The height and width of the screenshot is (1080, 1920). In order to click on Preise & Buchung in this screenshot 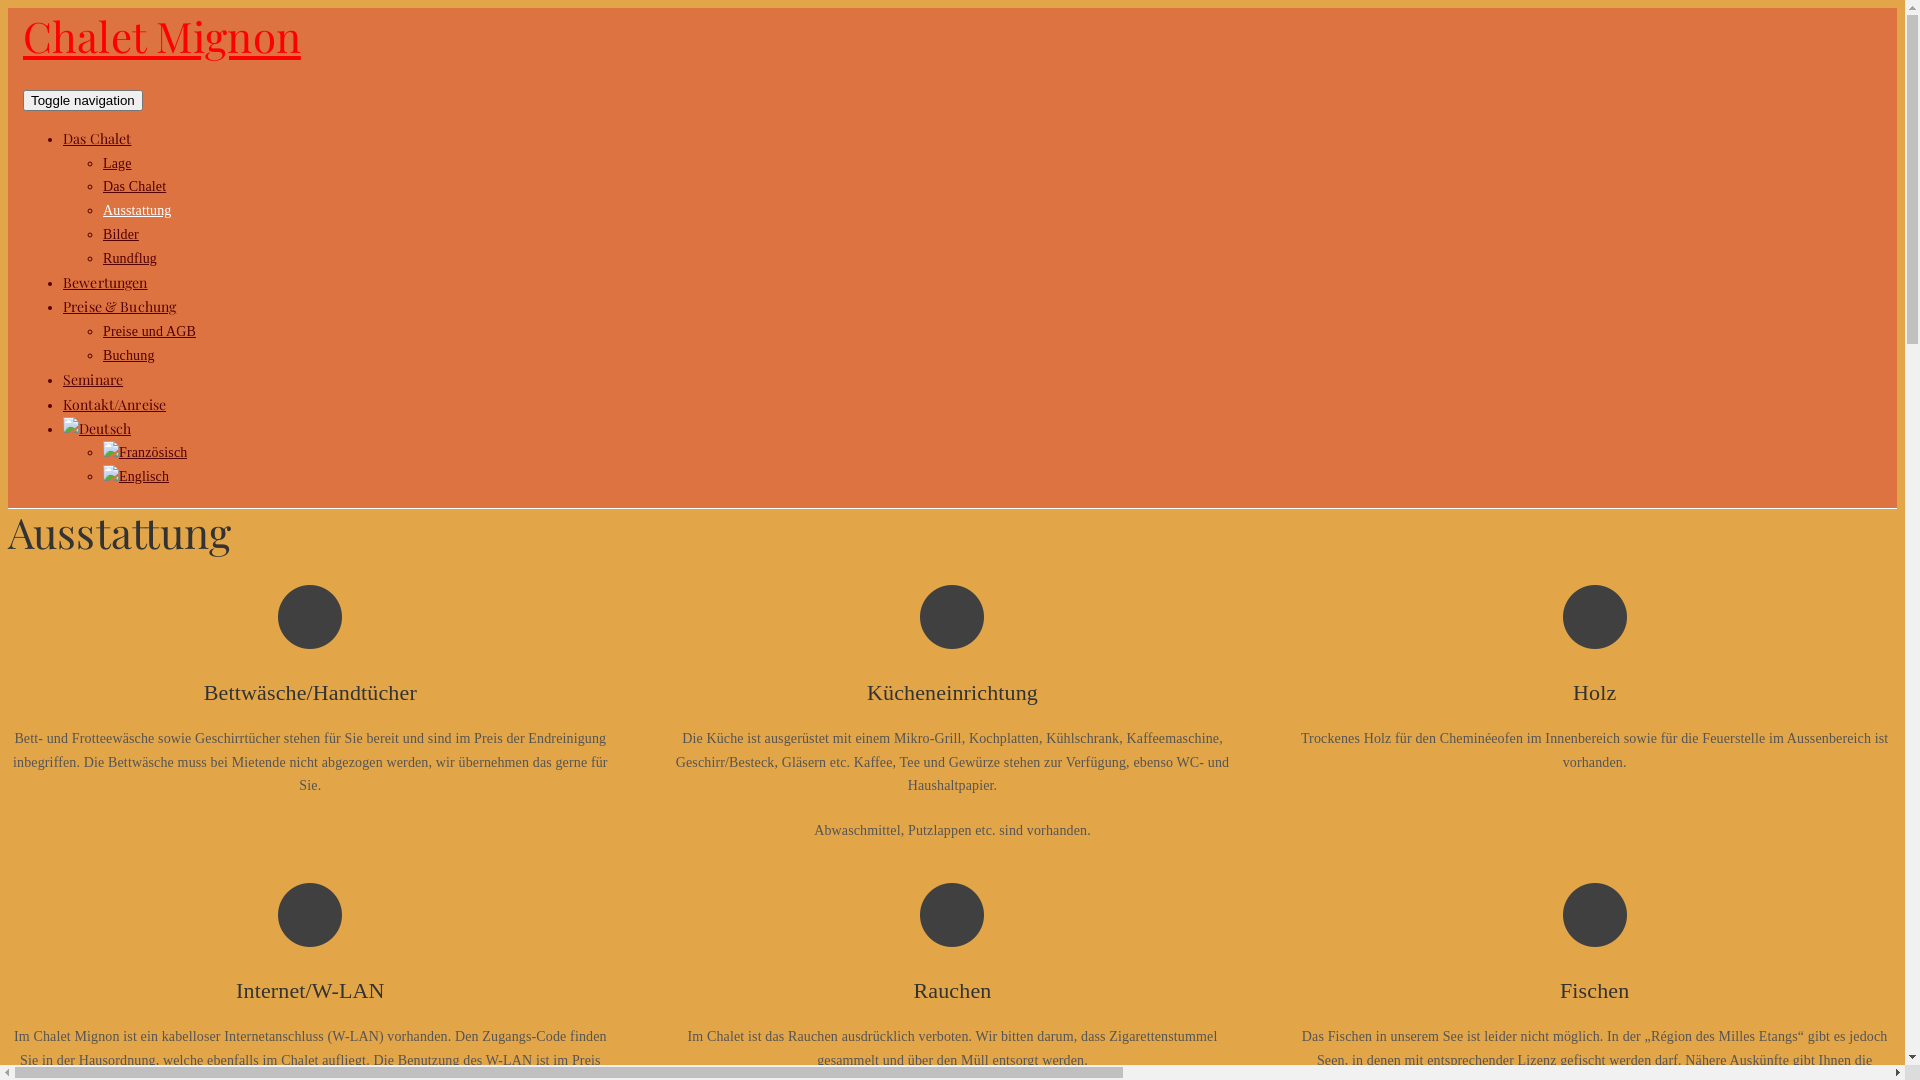, I will do `click(120, 306)`.